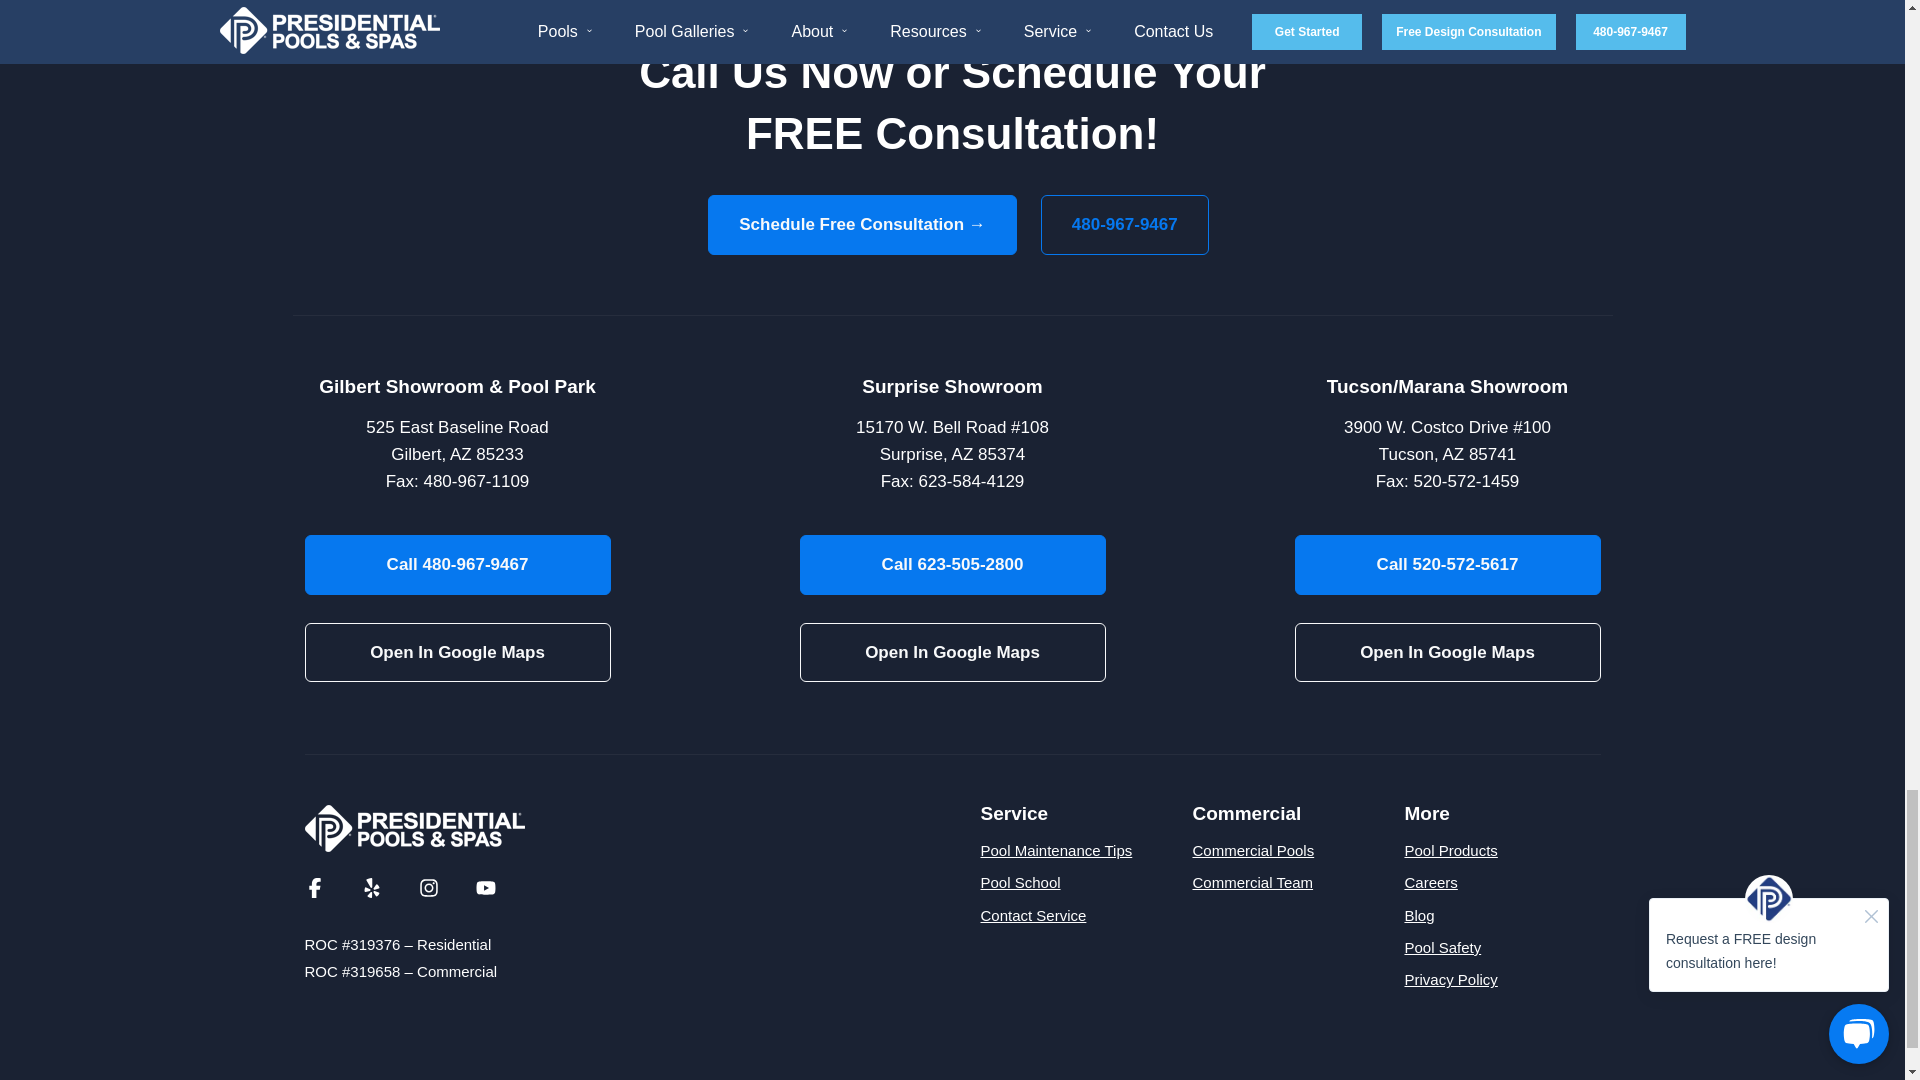 This screenshot has height=1080, width=1920. I want to click on YouTube, so click(486, 886).